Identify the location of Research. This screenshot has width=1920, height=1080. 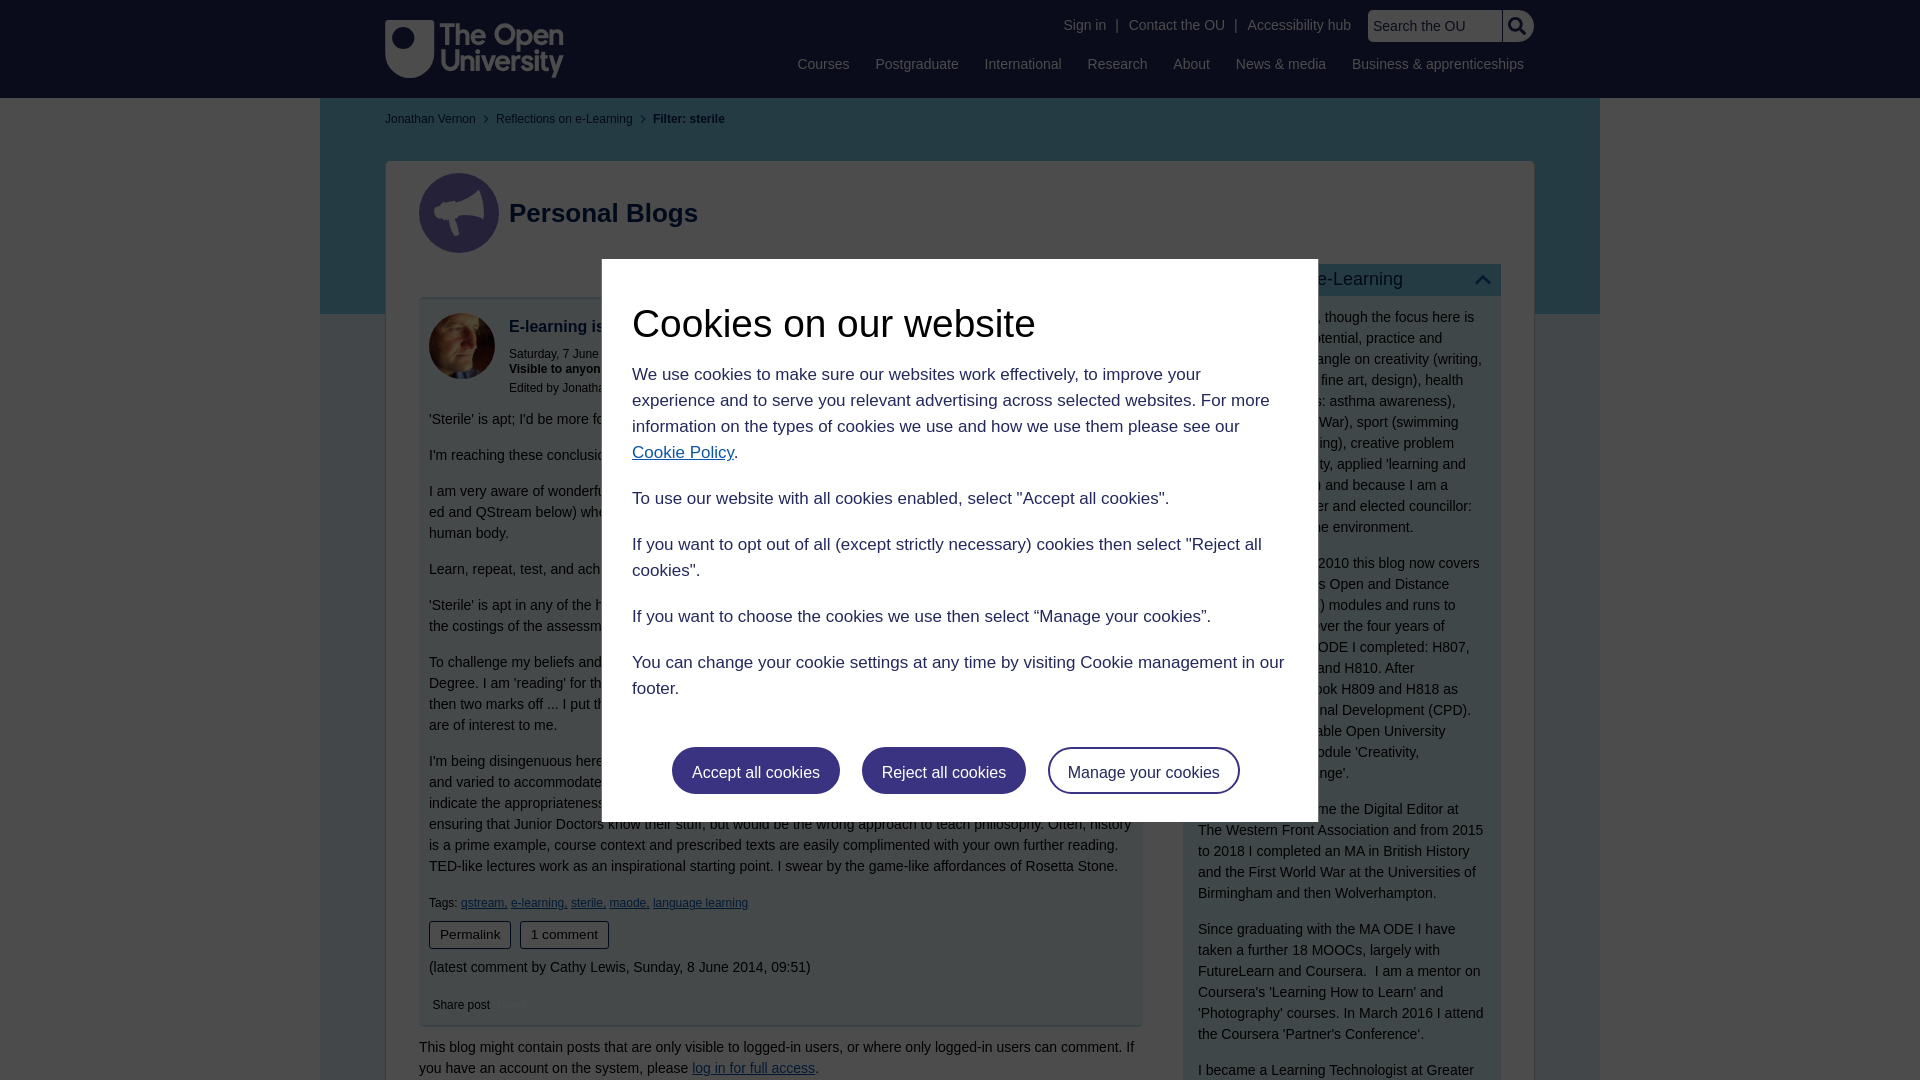
(1118, 63).